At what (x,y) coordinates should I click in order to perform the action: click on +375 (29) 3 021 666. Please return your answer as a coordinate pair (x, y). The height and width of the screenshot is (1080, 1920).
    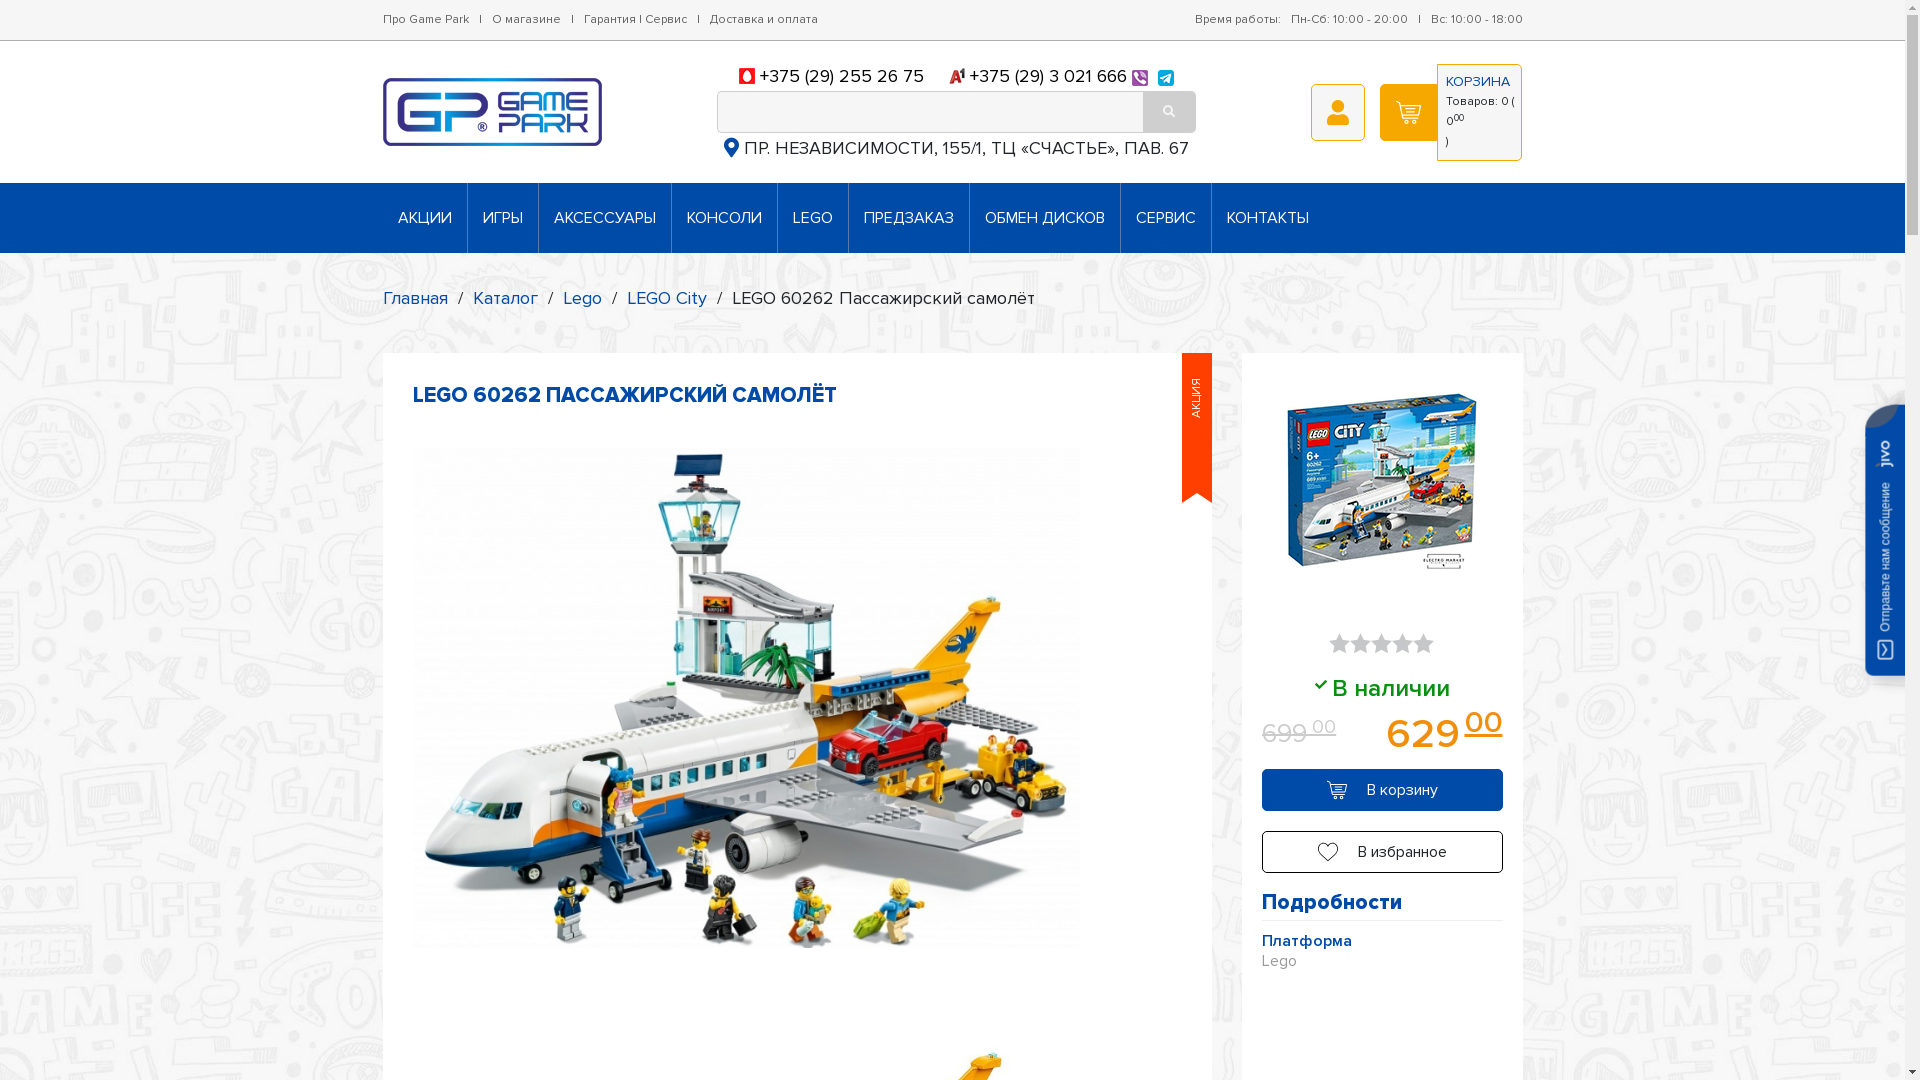
    Looking at the image, I should click on (1048, 76).